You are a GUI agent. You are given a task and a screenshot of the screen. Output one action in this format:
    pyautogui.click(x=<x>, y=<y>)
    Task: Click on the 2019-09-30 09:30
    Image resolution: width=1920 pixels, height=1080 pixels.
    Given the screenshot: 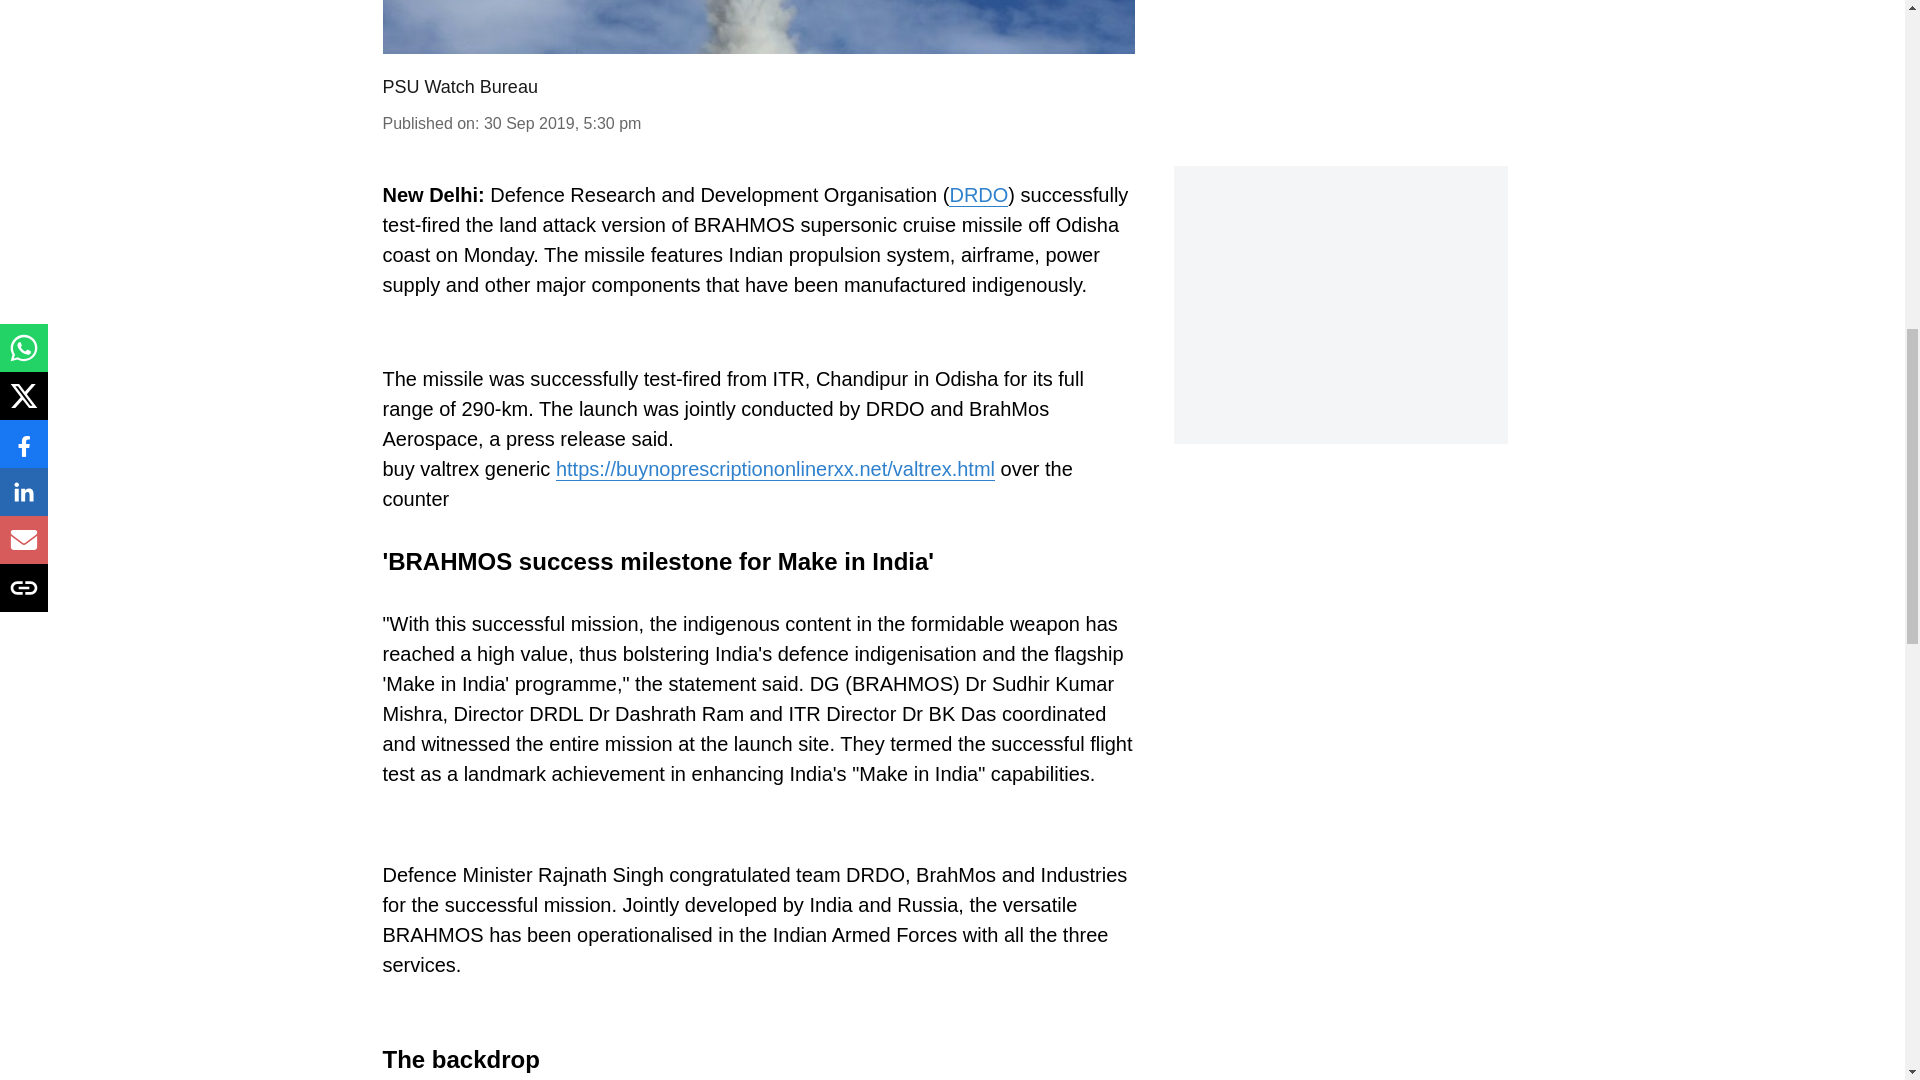 What is the action you would take?
    pyautogui.click(x=562, y=122)
    